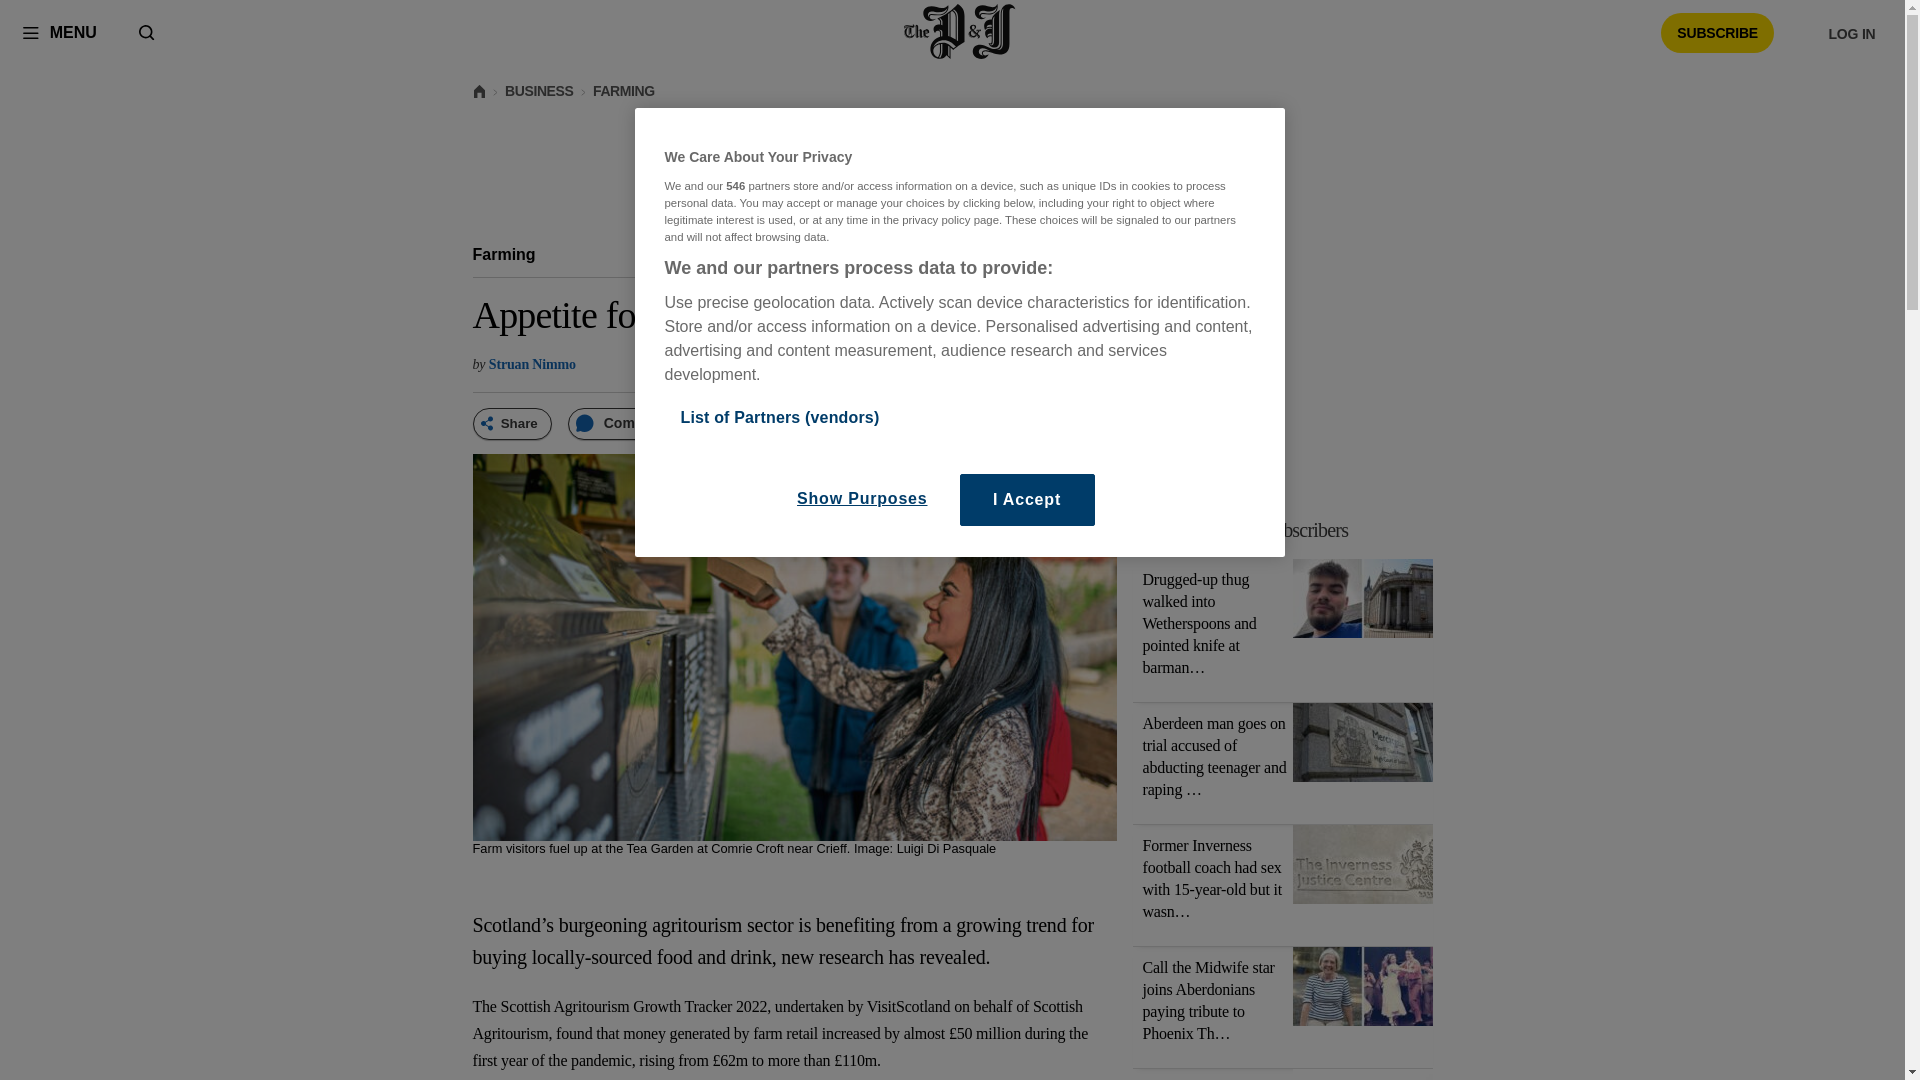 The width and height of the screenshot is (1920, 1080). Describe the element at coordinates (1294, 530) in the screenshot. I see `Exclusive to our subscribers` at that location.